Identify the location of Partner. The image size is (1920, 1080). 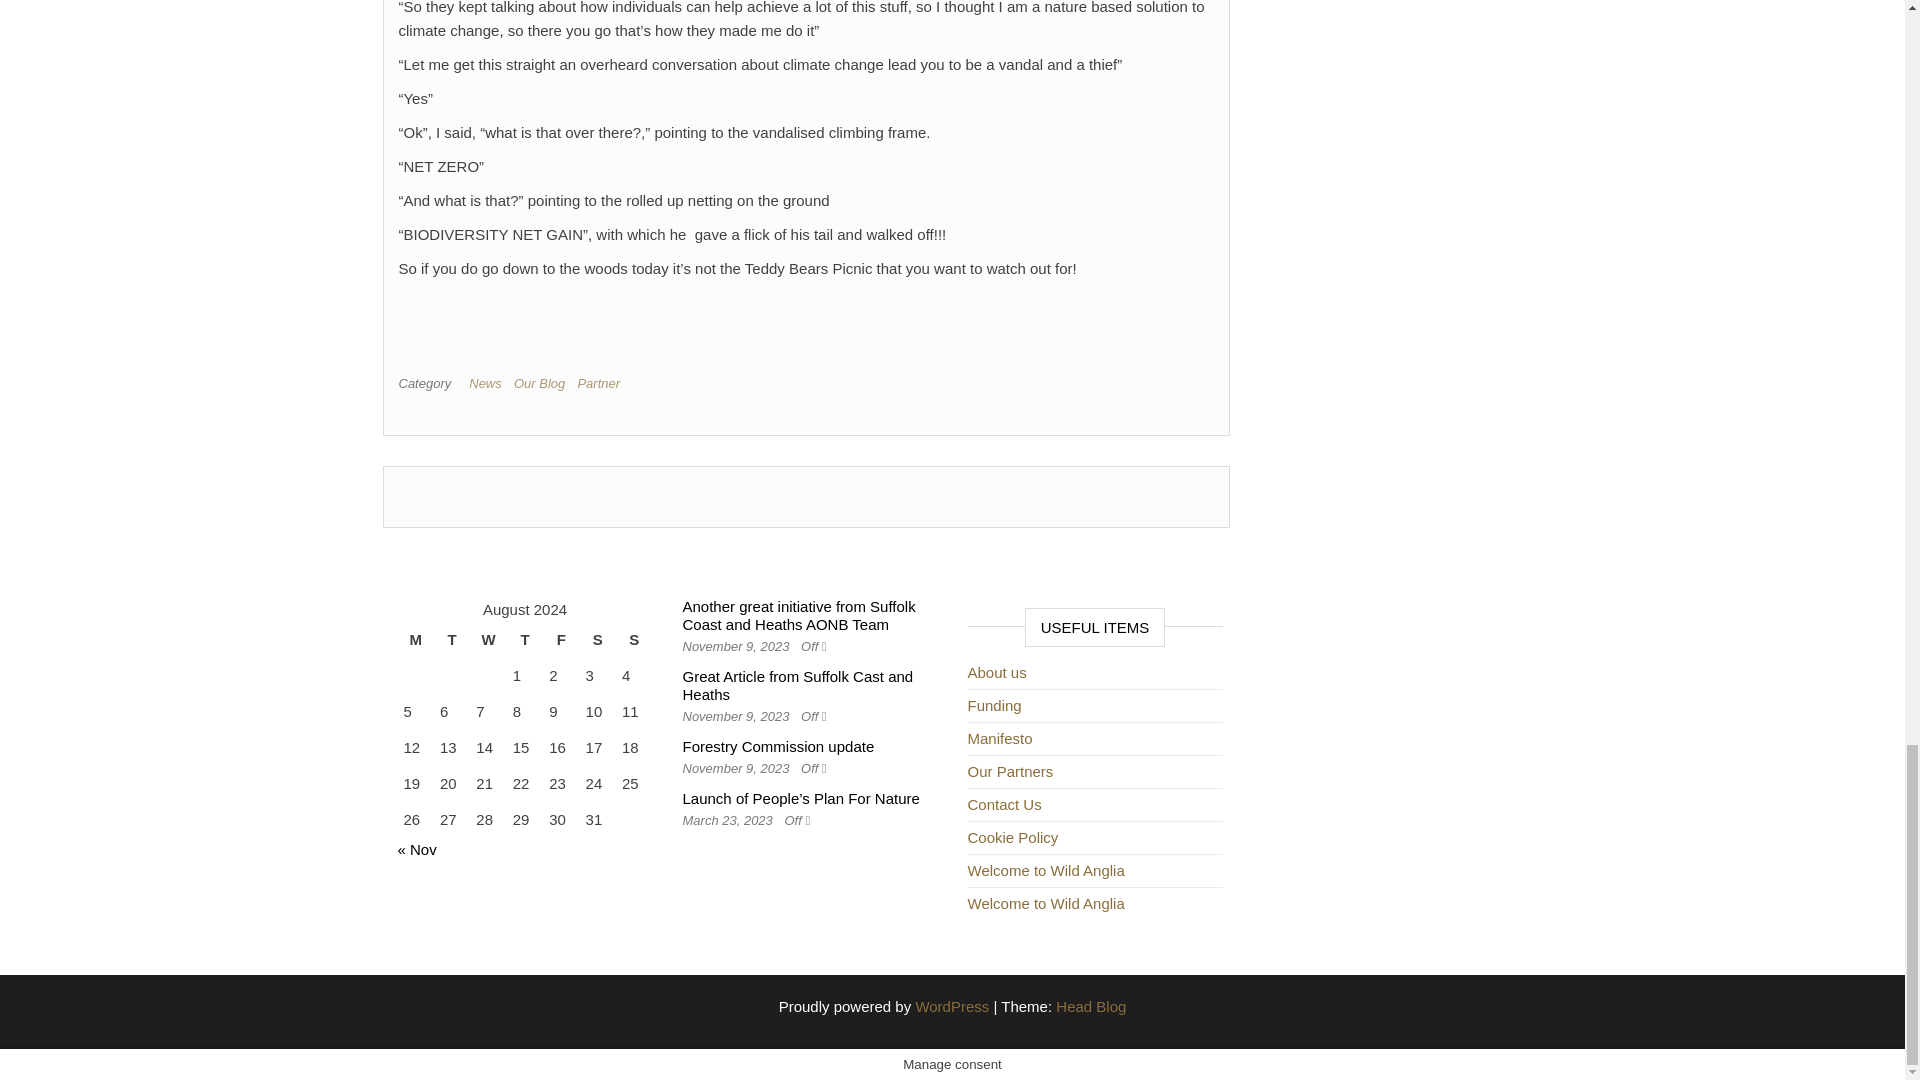
(602, 382).